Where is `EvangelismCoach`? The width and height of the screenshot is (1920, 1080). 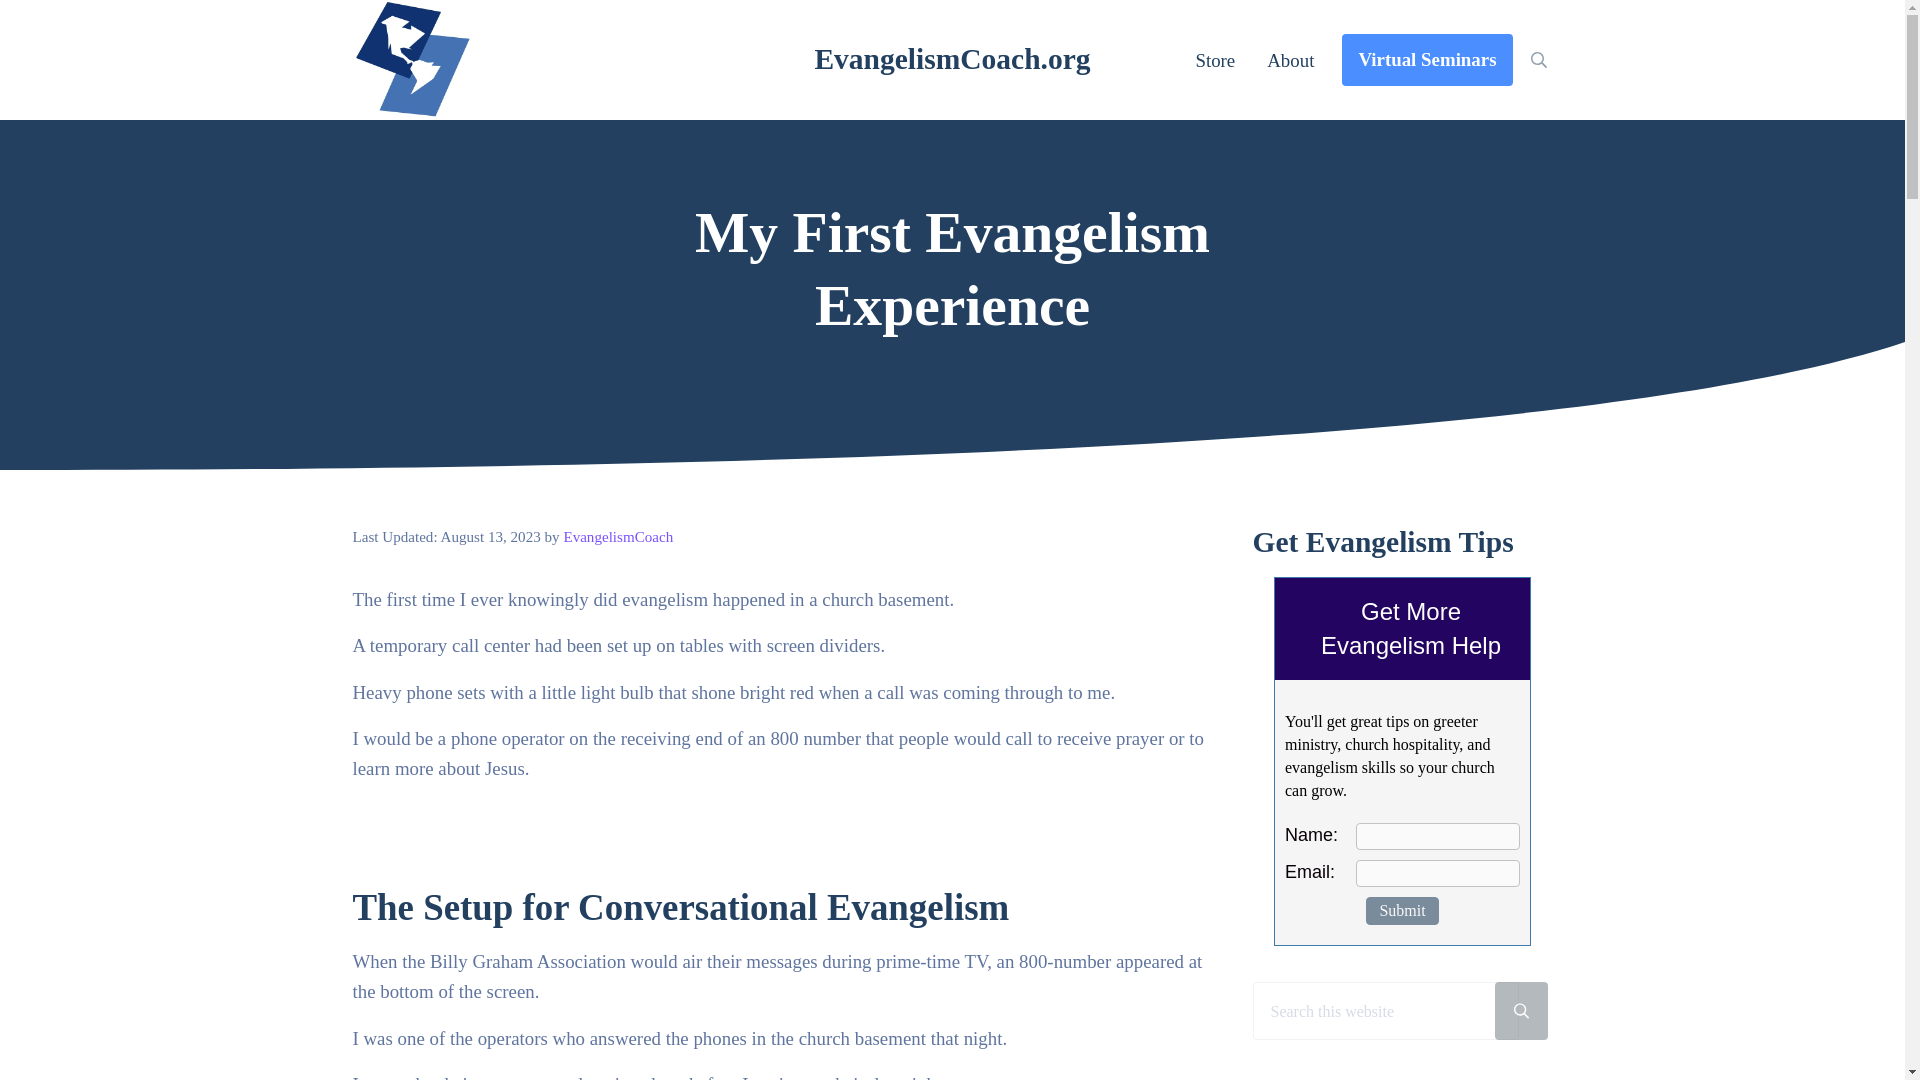
EvangelismCoach is located at coordinates (618, 537).